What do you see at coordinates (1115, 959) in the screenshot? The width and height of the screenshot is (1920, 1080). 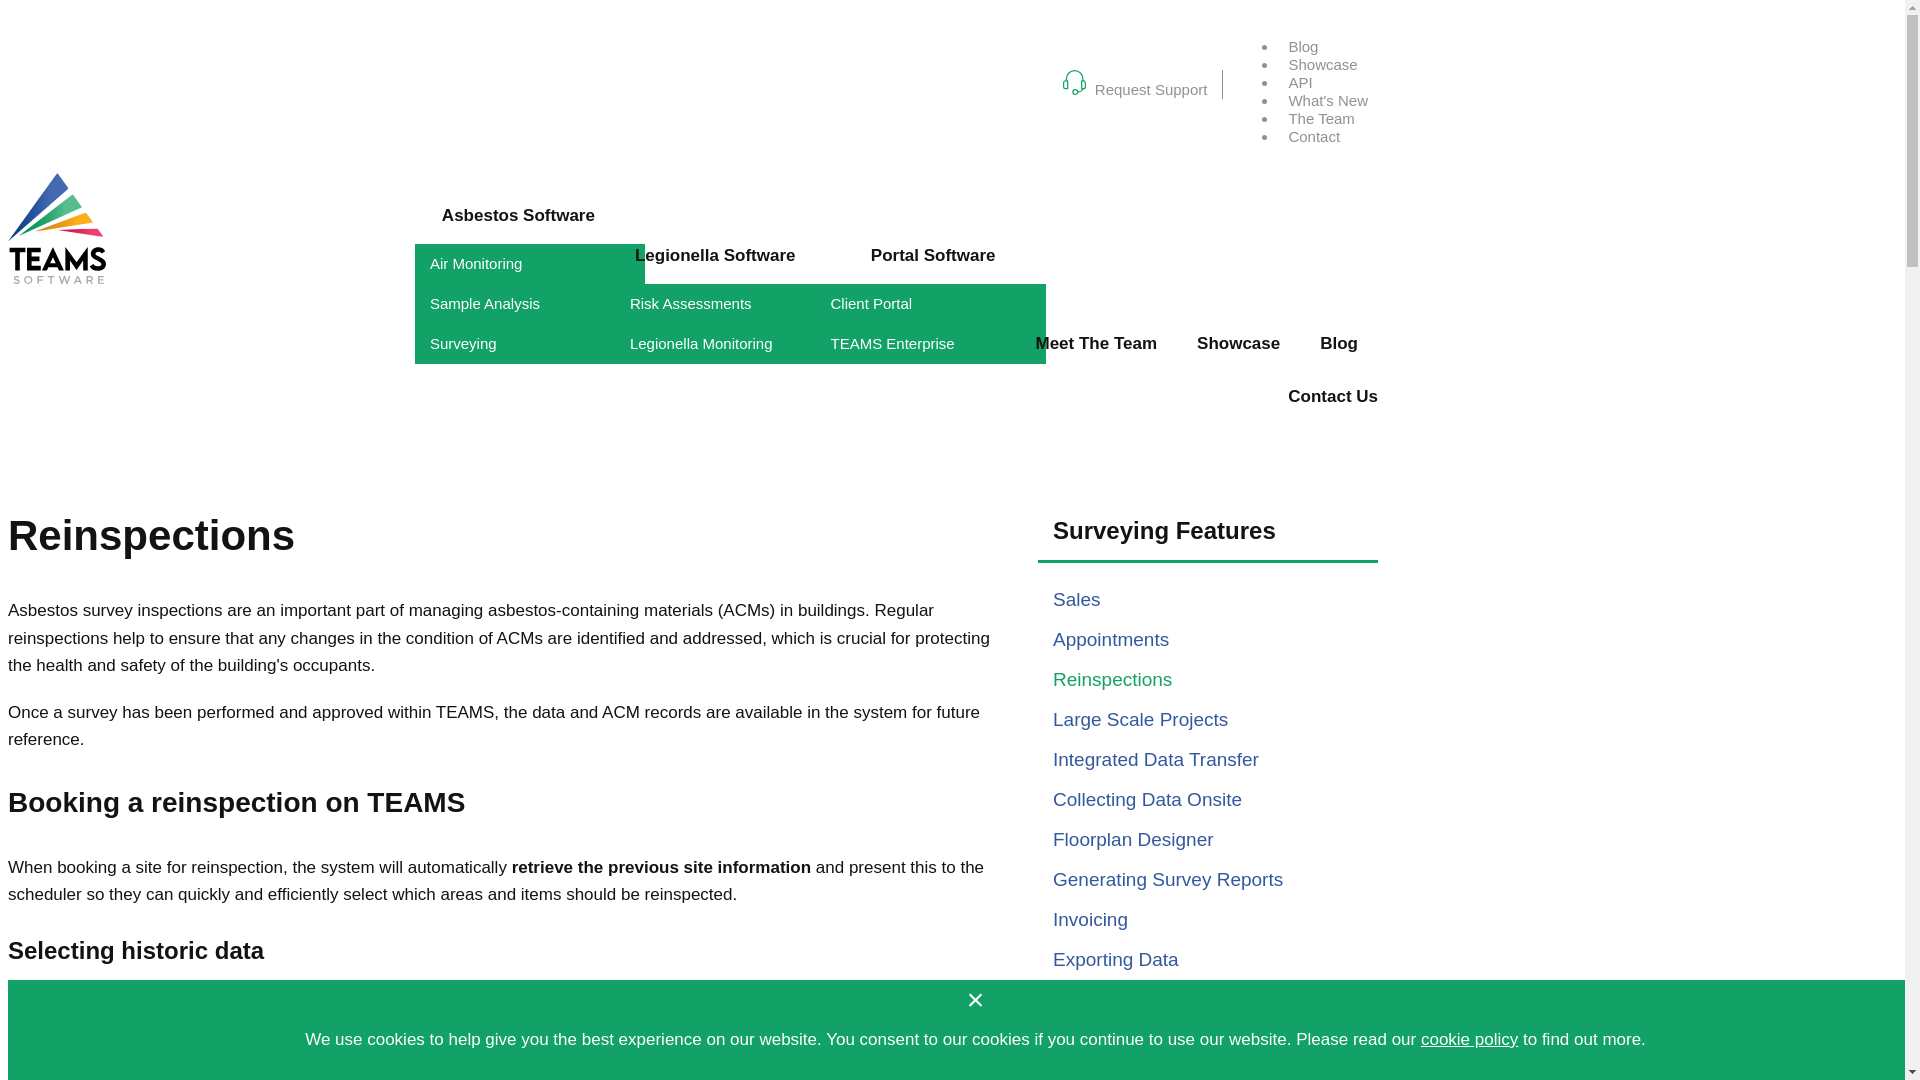 I see `Exporting Data` at bounding box center [1115, 959].